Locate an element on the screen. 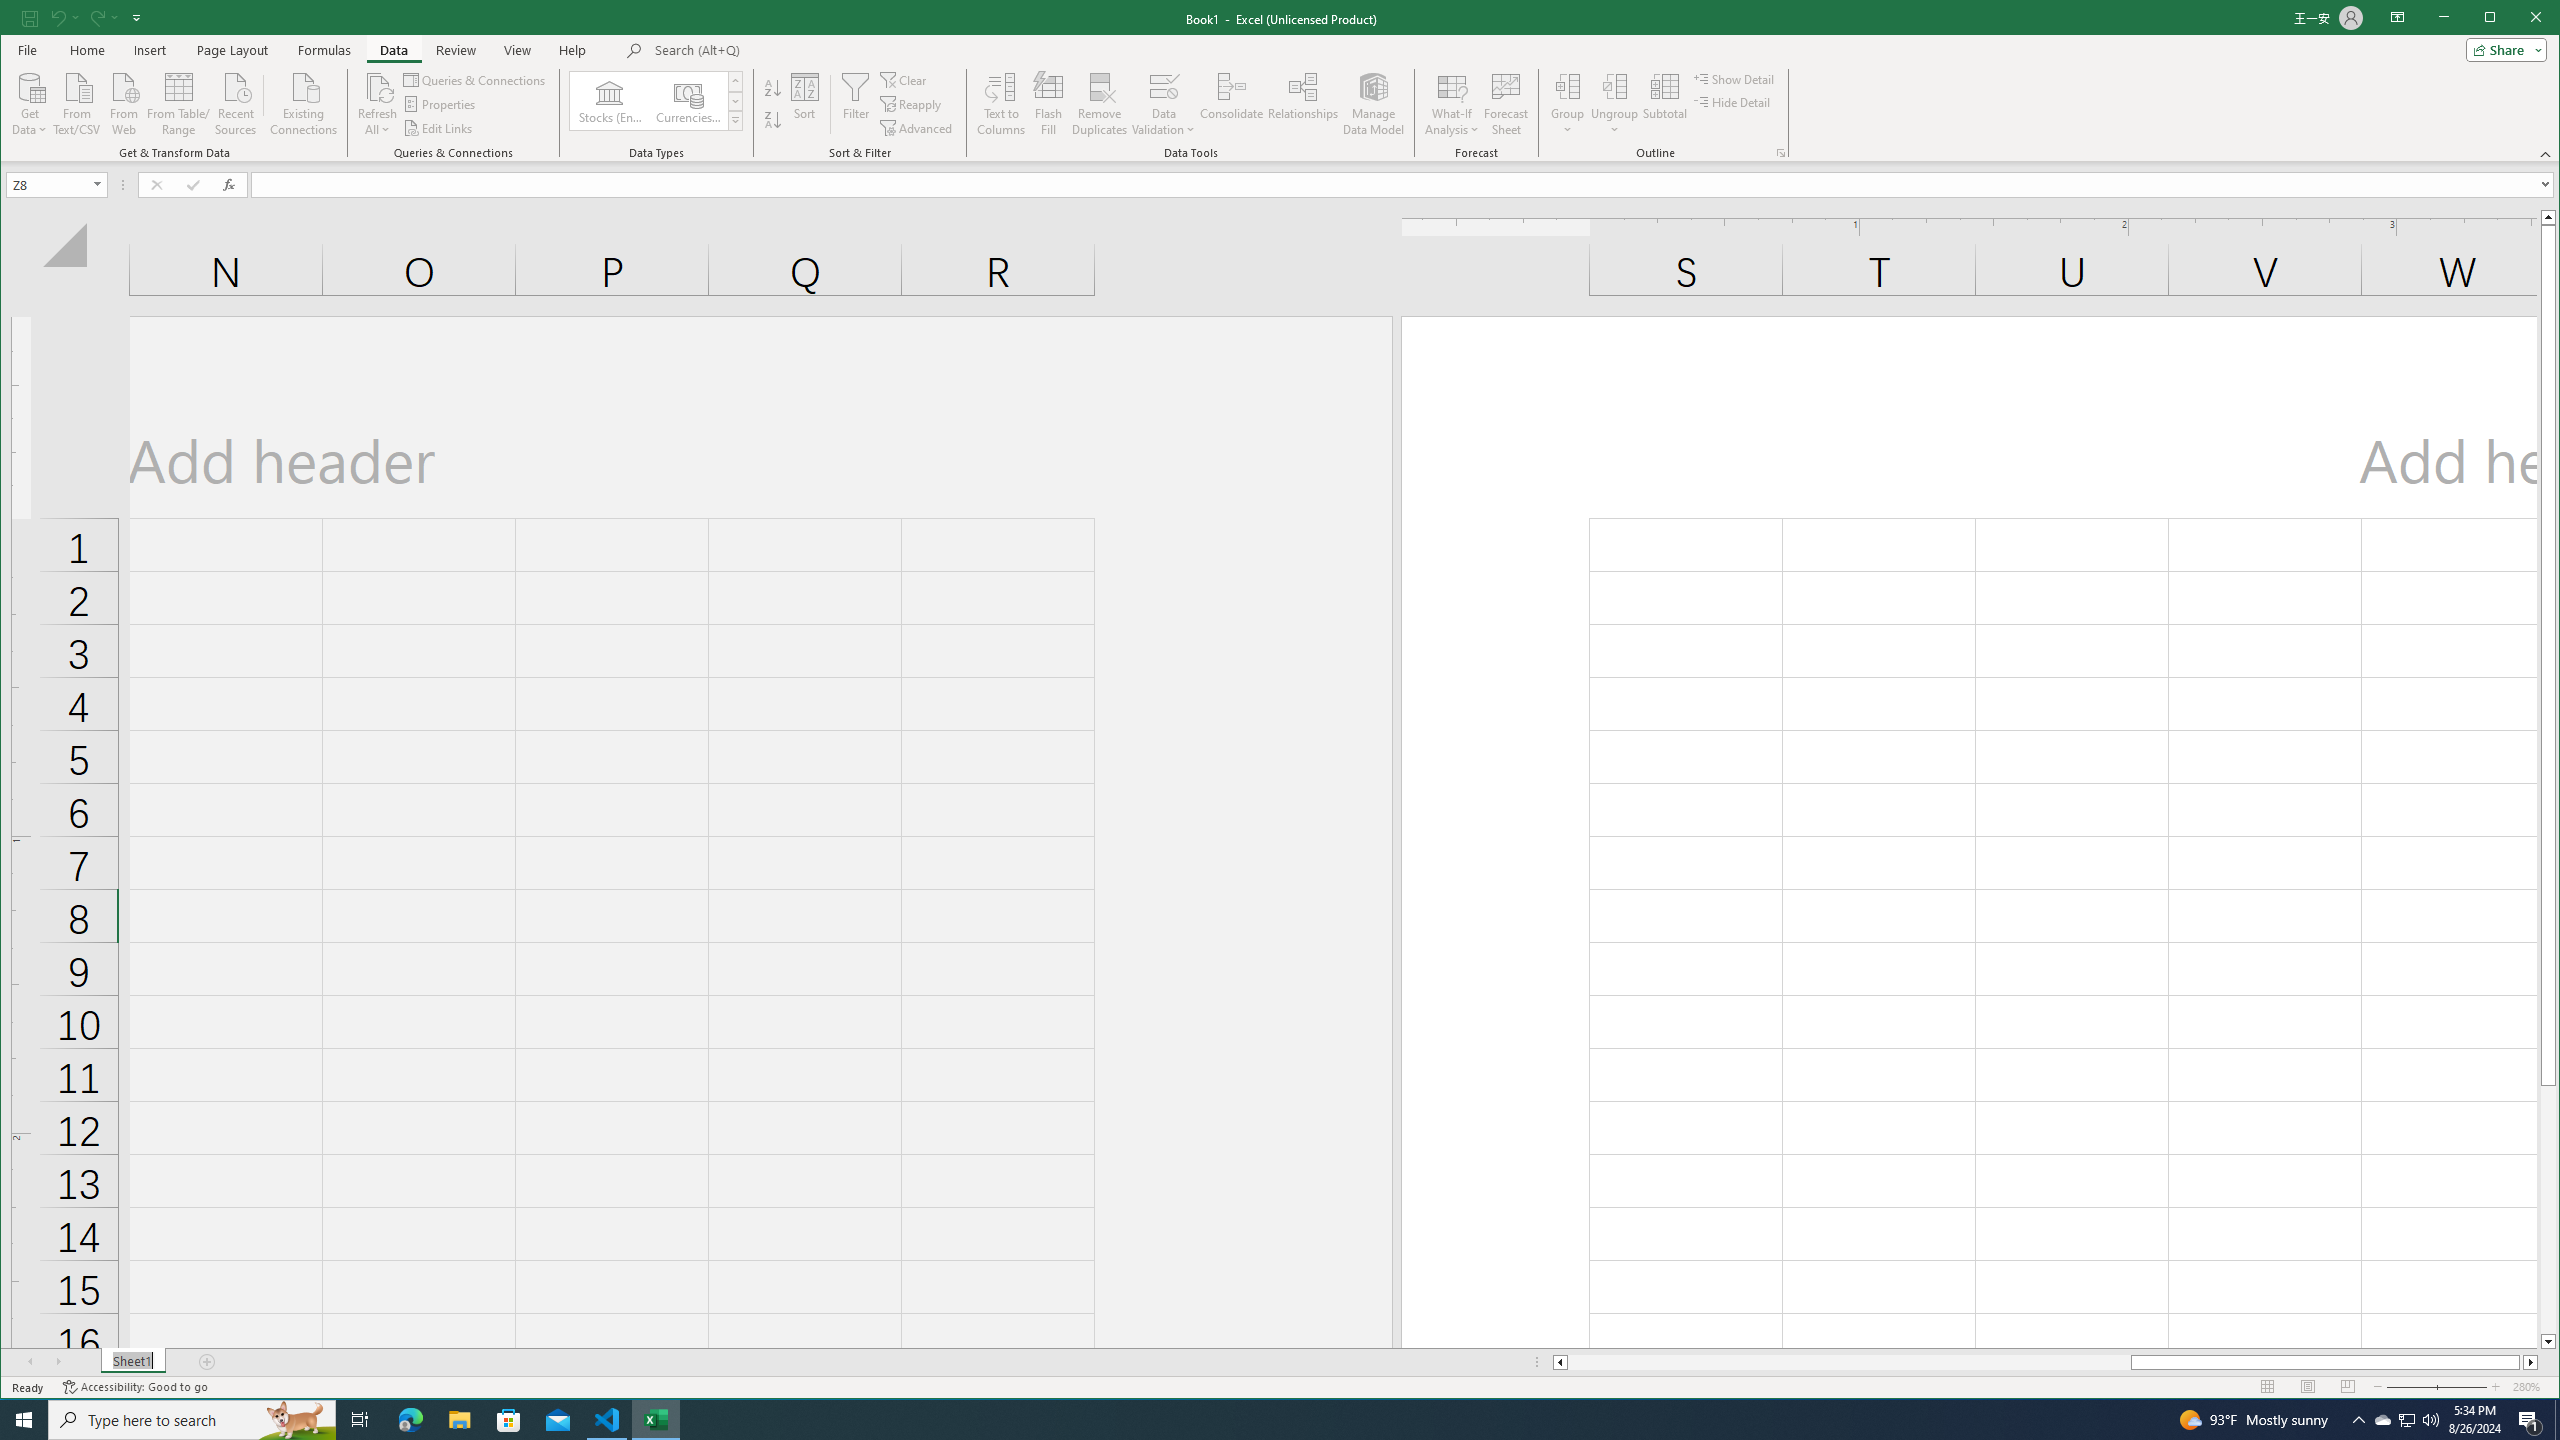  Sheet1 is located at coordinates (1099, 104).